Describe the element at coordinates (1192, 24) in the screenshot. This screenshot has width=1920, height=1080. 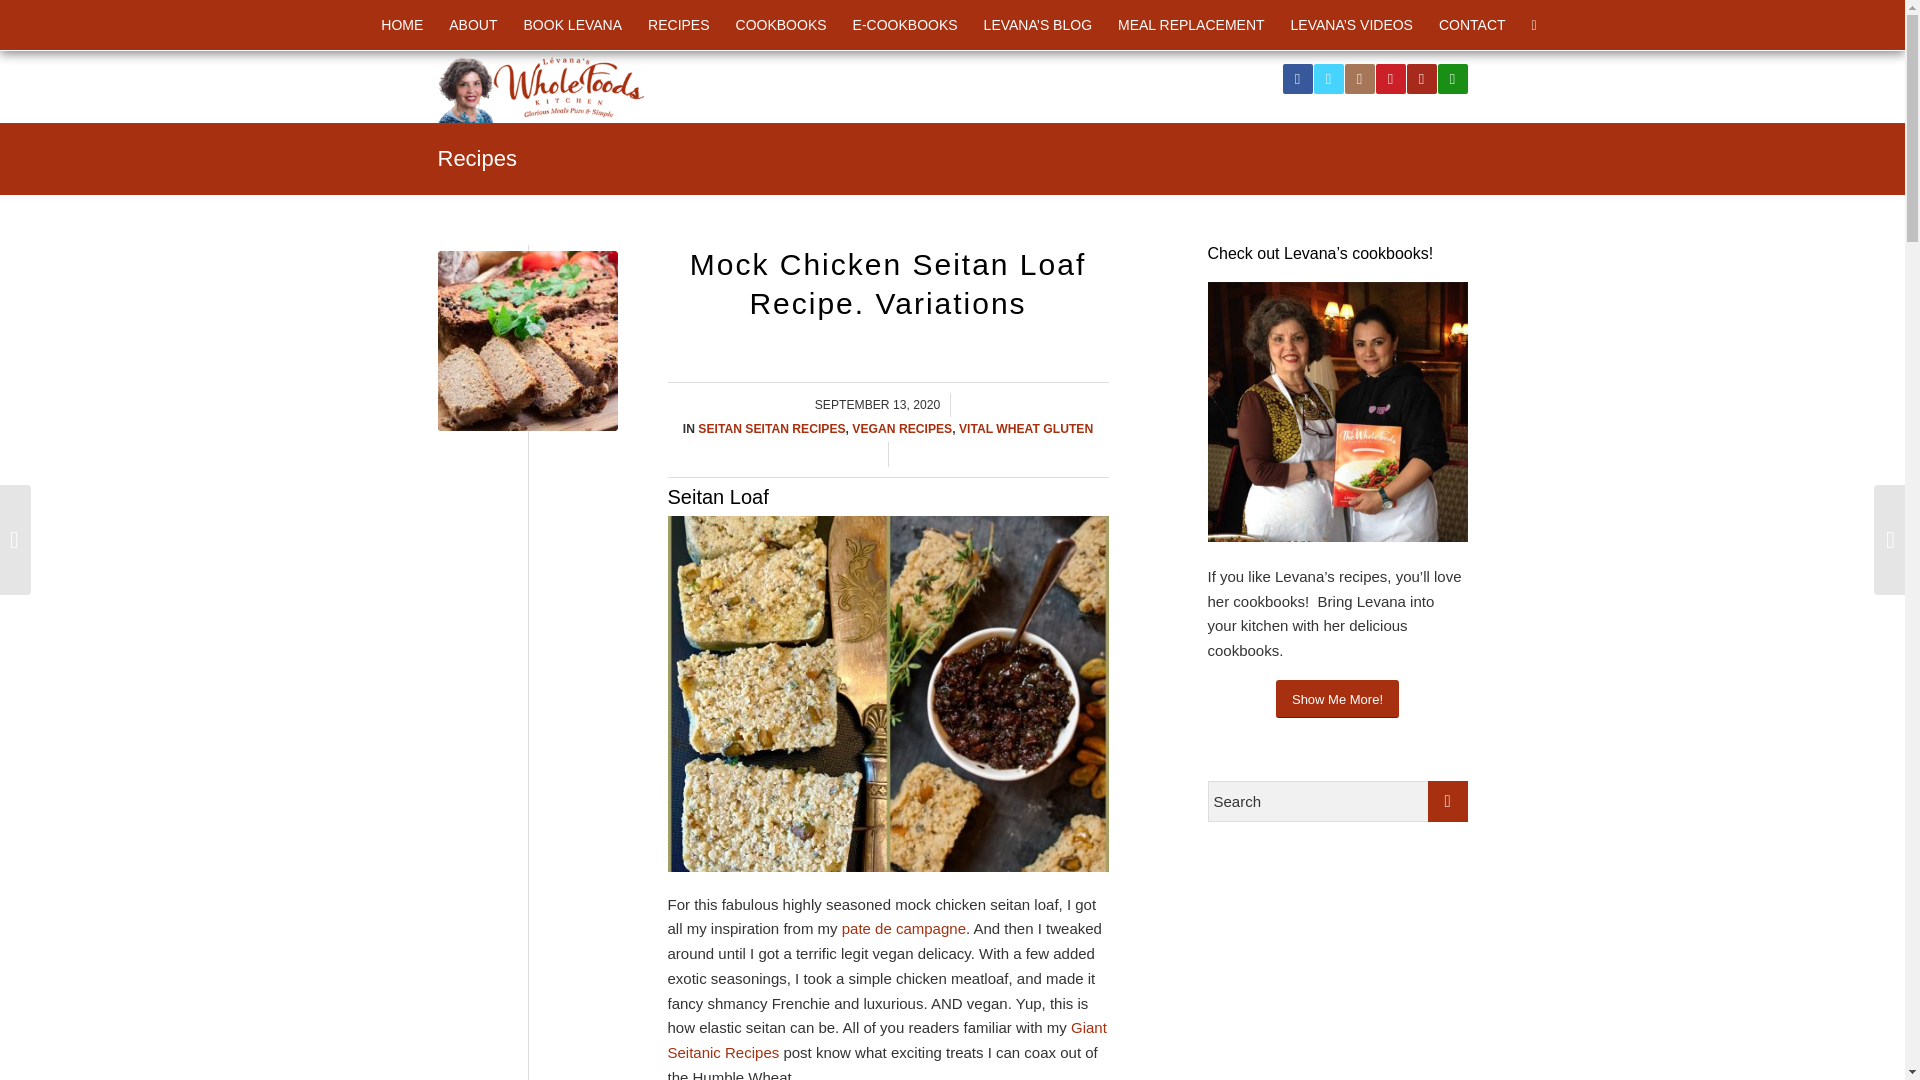
I see `MEAL REPLACEMENT` at that location.